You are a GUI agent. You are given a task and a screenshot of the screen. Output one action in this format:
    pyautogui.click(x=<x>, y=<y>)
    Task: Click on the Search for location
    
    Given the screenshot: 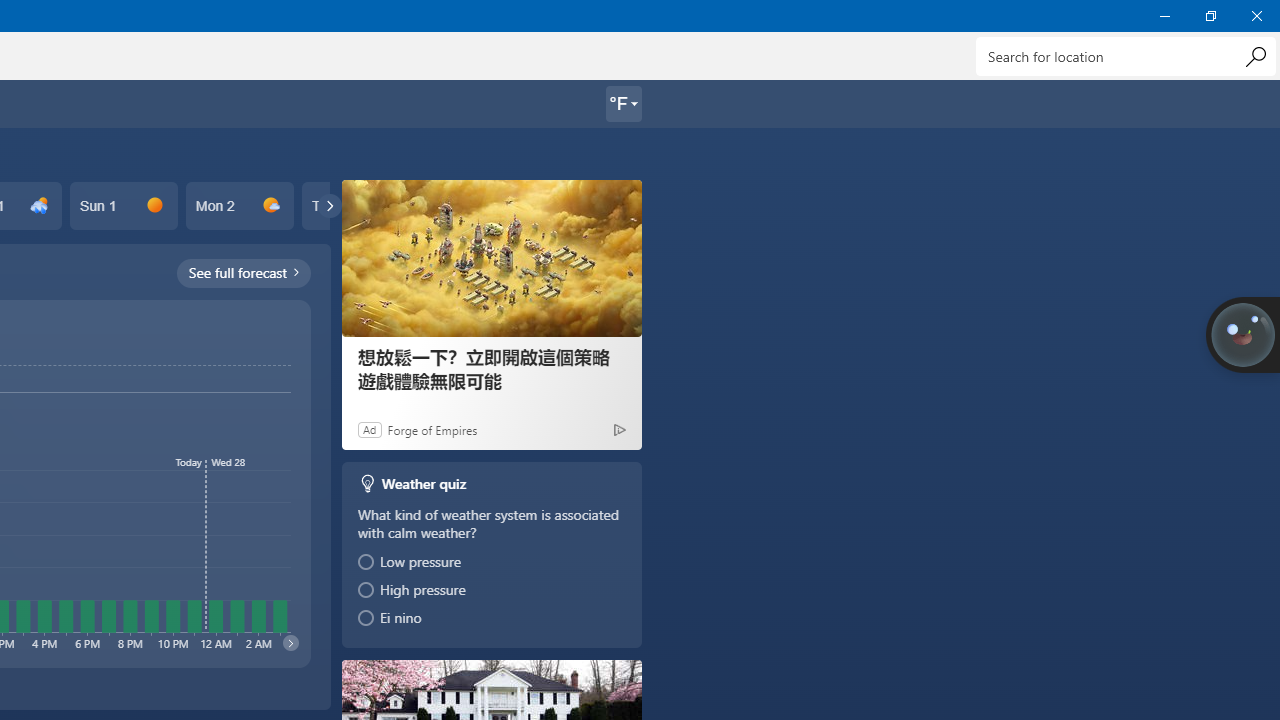 What is the action you would take?
    pyautogui.click(x=1126, y=56)
    